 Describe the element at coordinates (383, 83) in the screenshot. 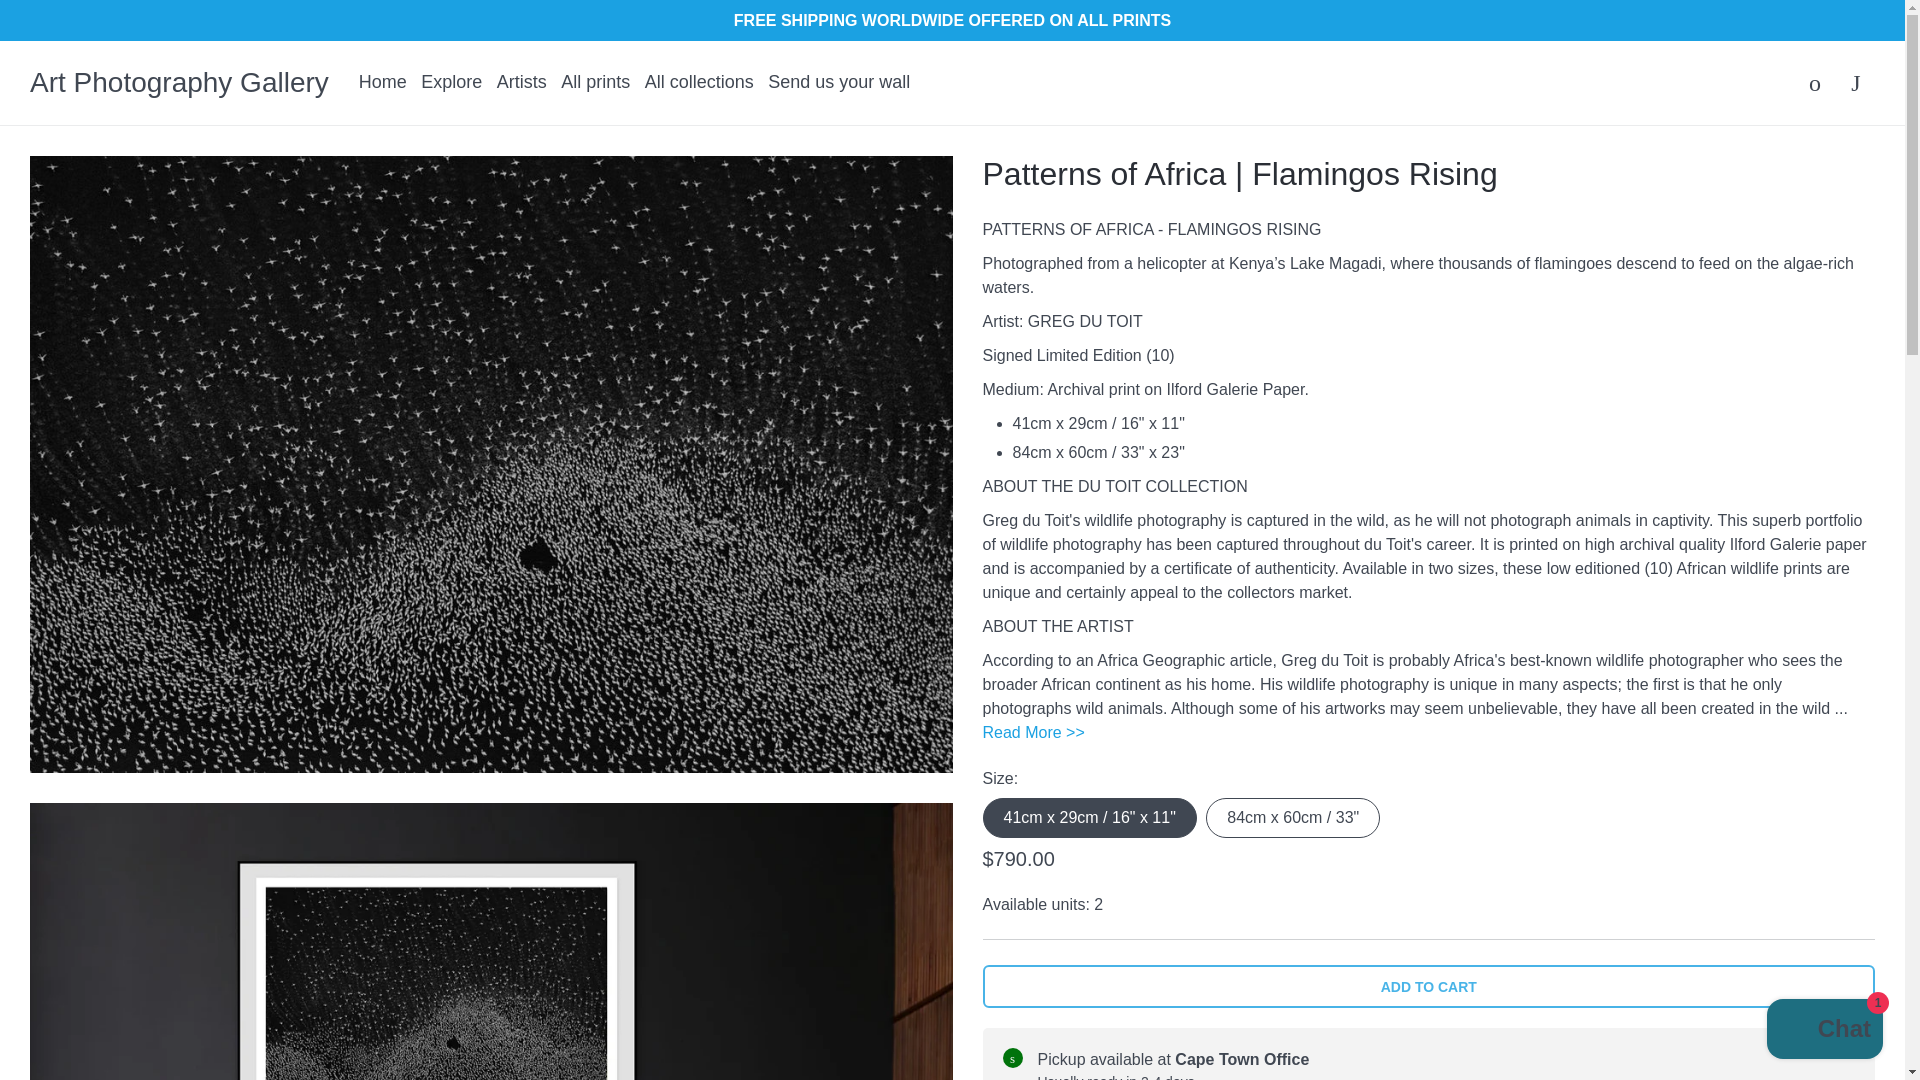

I see `Home` at that location.